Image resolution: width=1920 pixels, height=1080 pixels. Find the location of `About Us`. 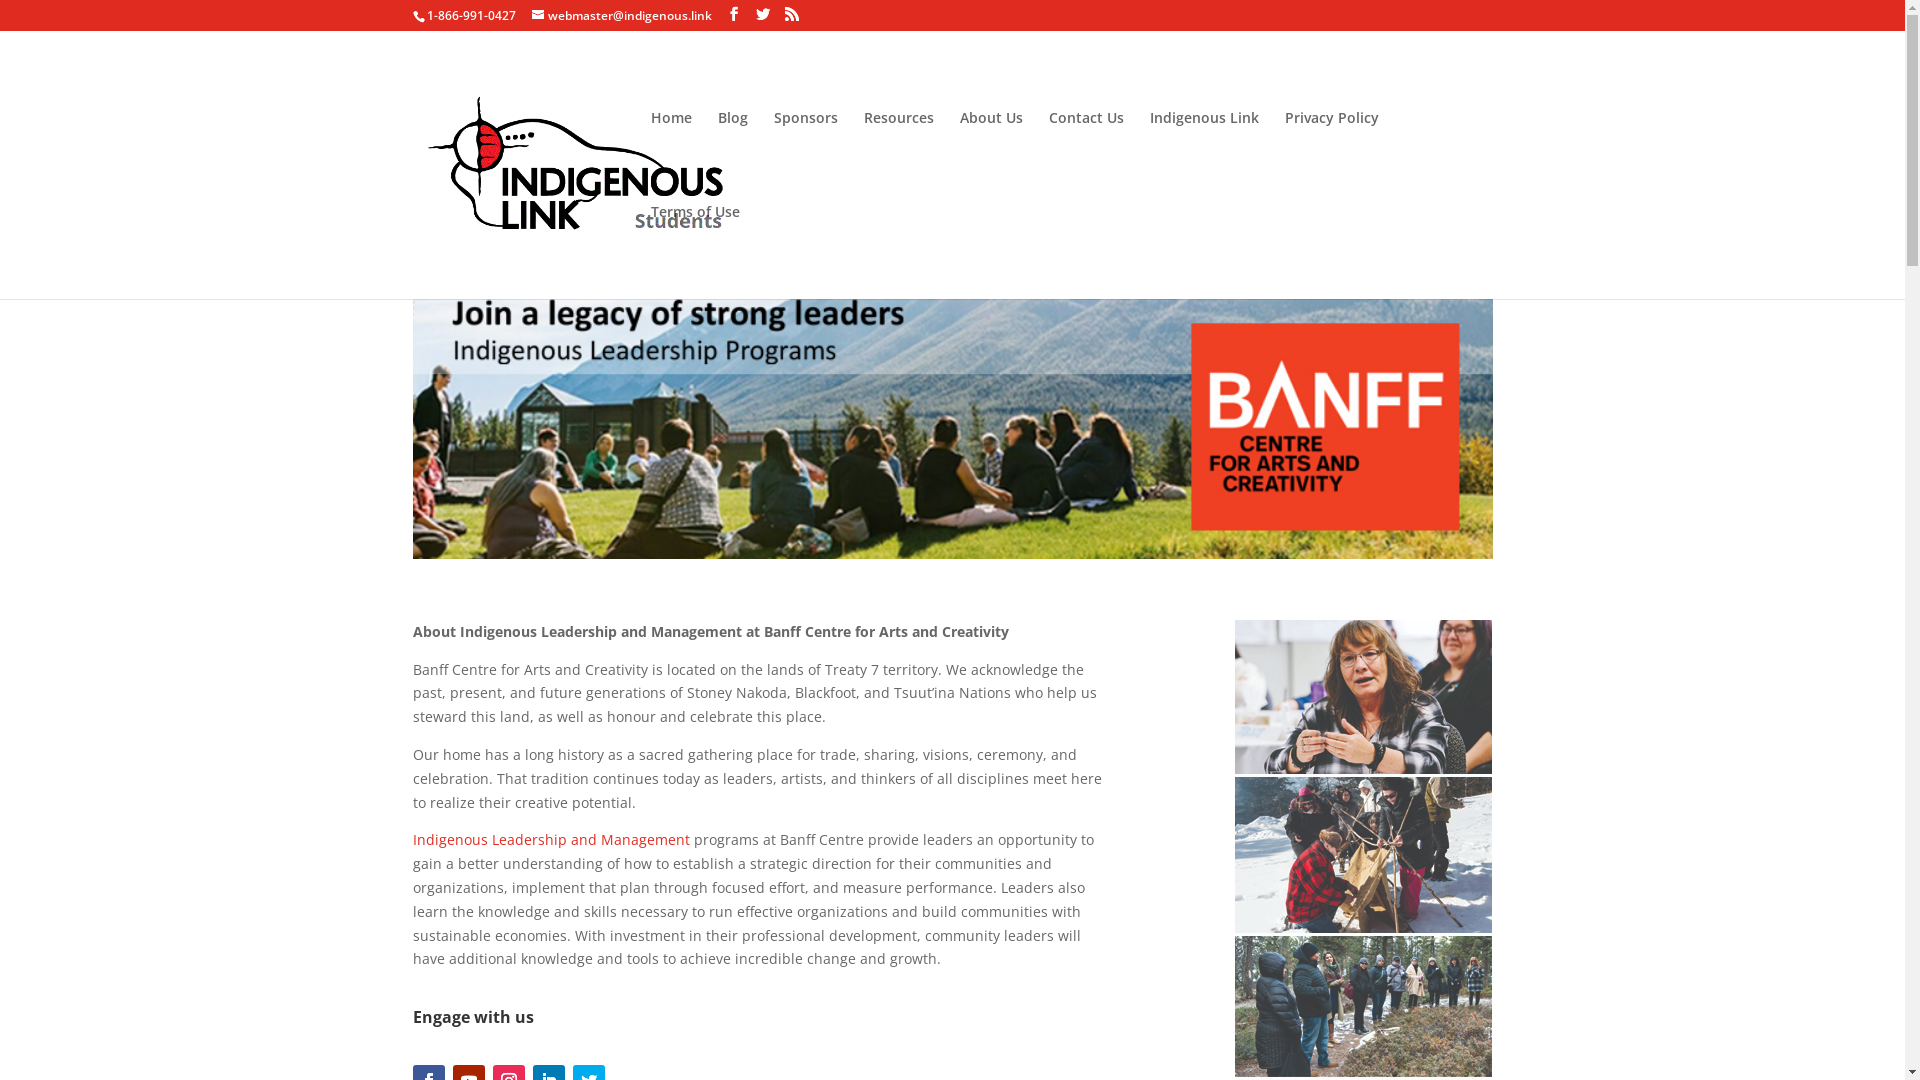

About Us is located at coordinates (992, 158).